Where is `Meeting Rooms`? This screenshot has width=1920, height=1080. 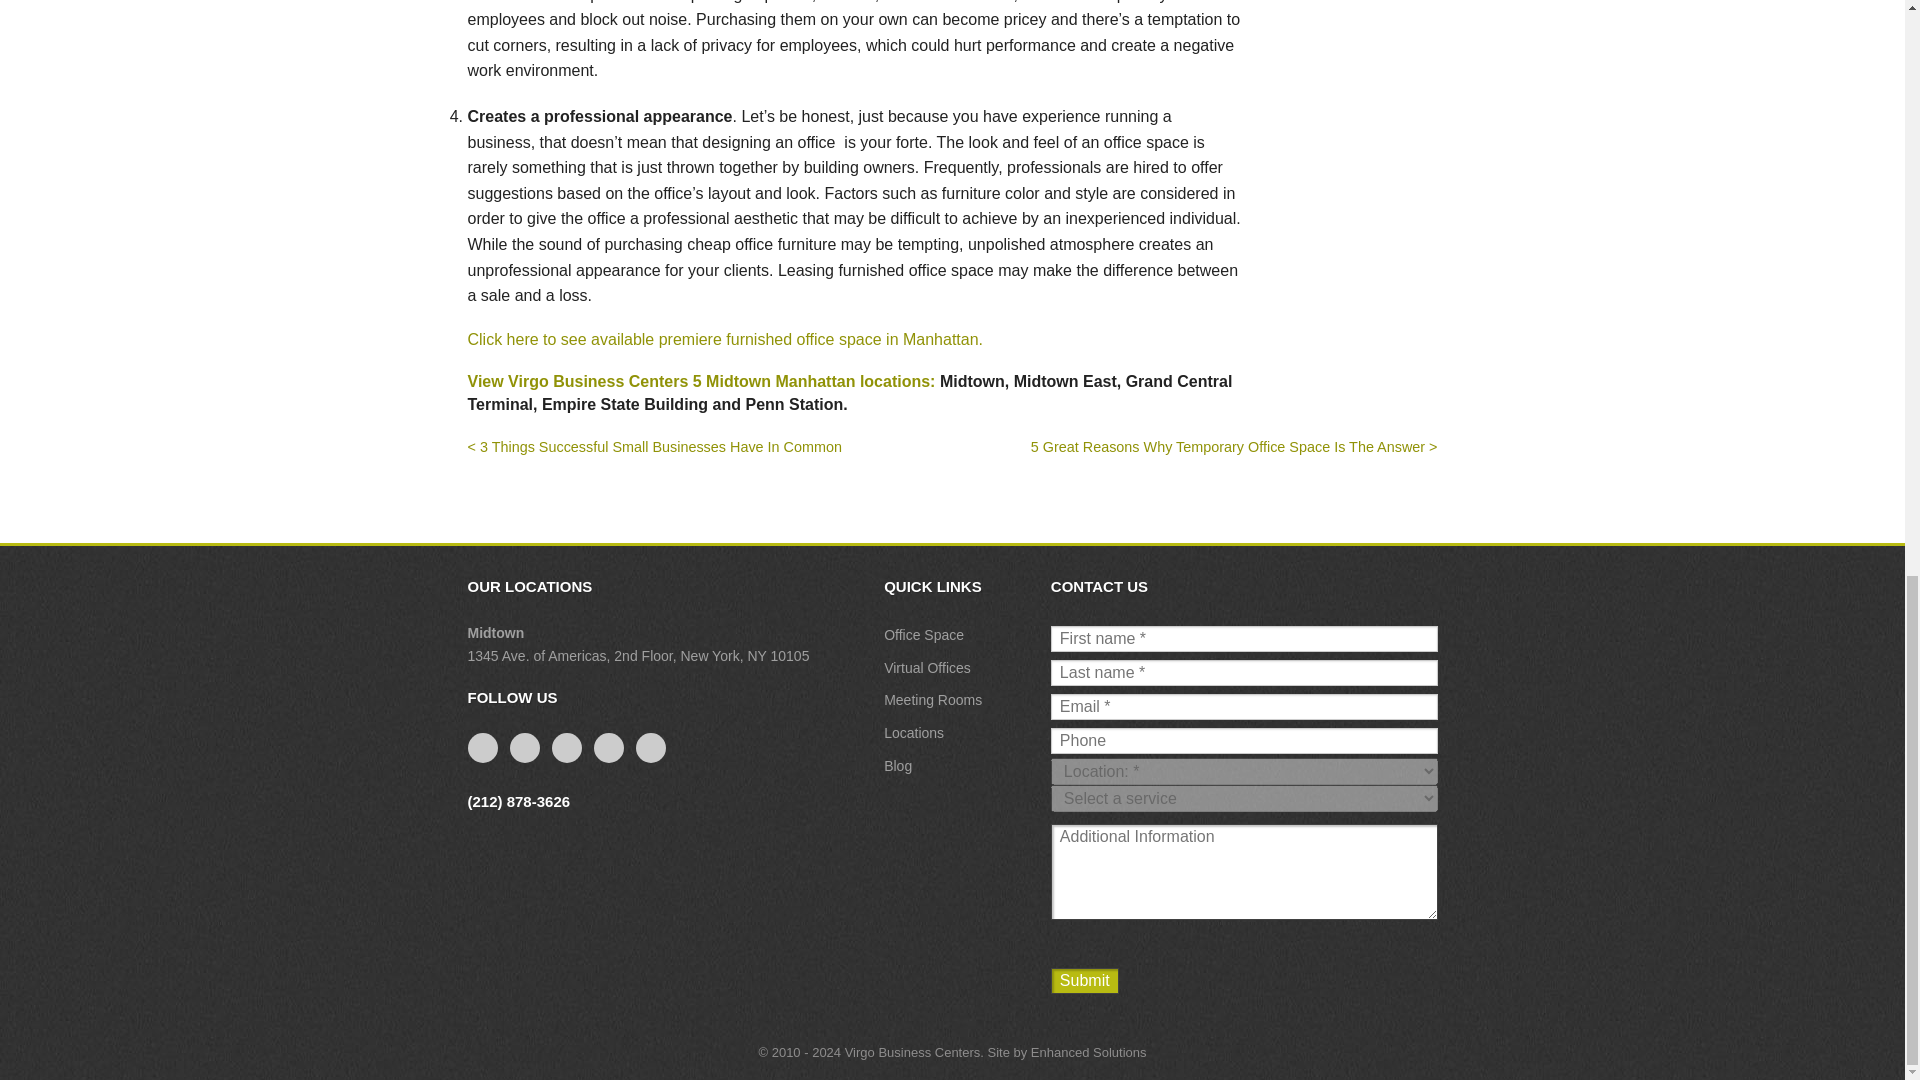
Meeting Rooms is located at coordinates (932, 700).